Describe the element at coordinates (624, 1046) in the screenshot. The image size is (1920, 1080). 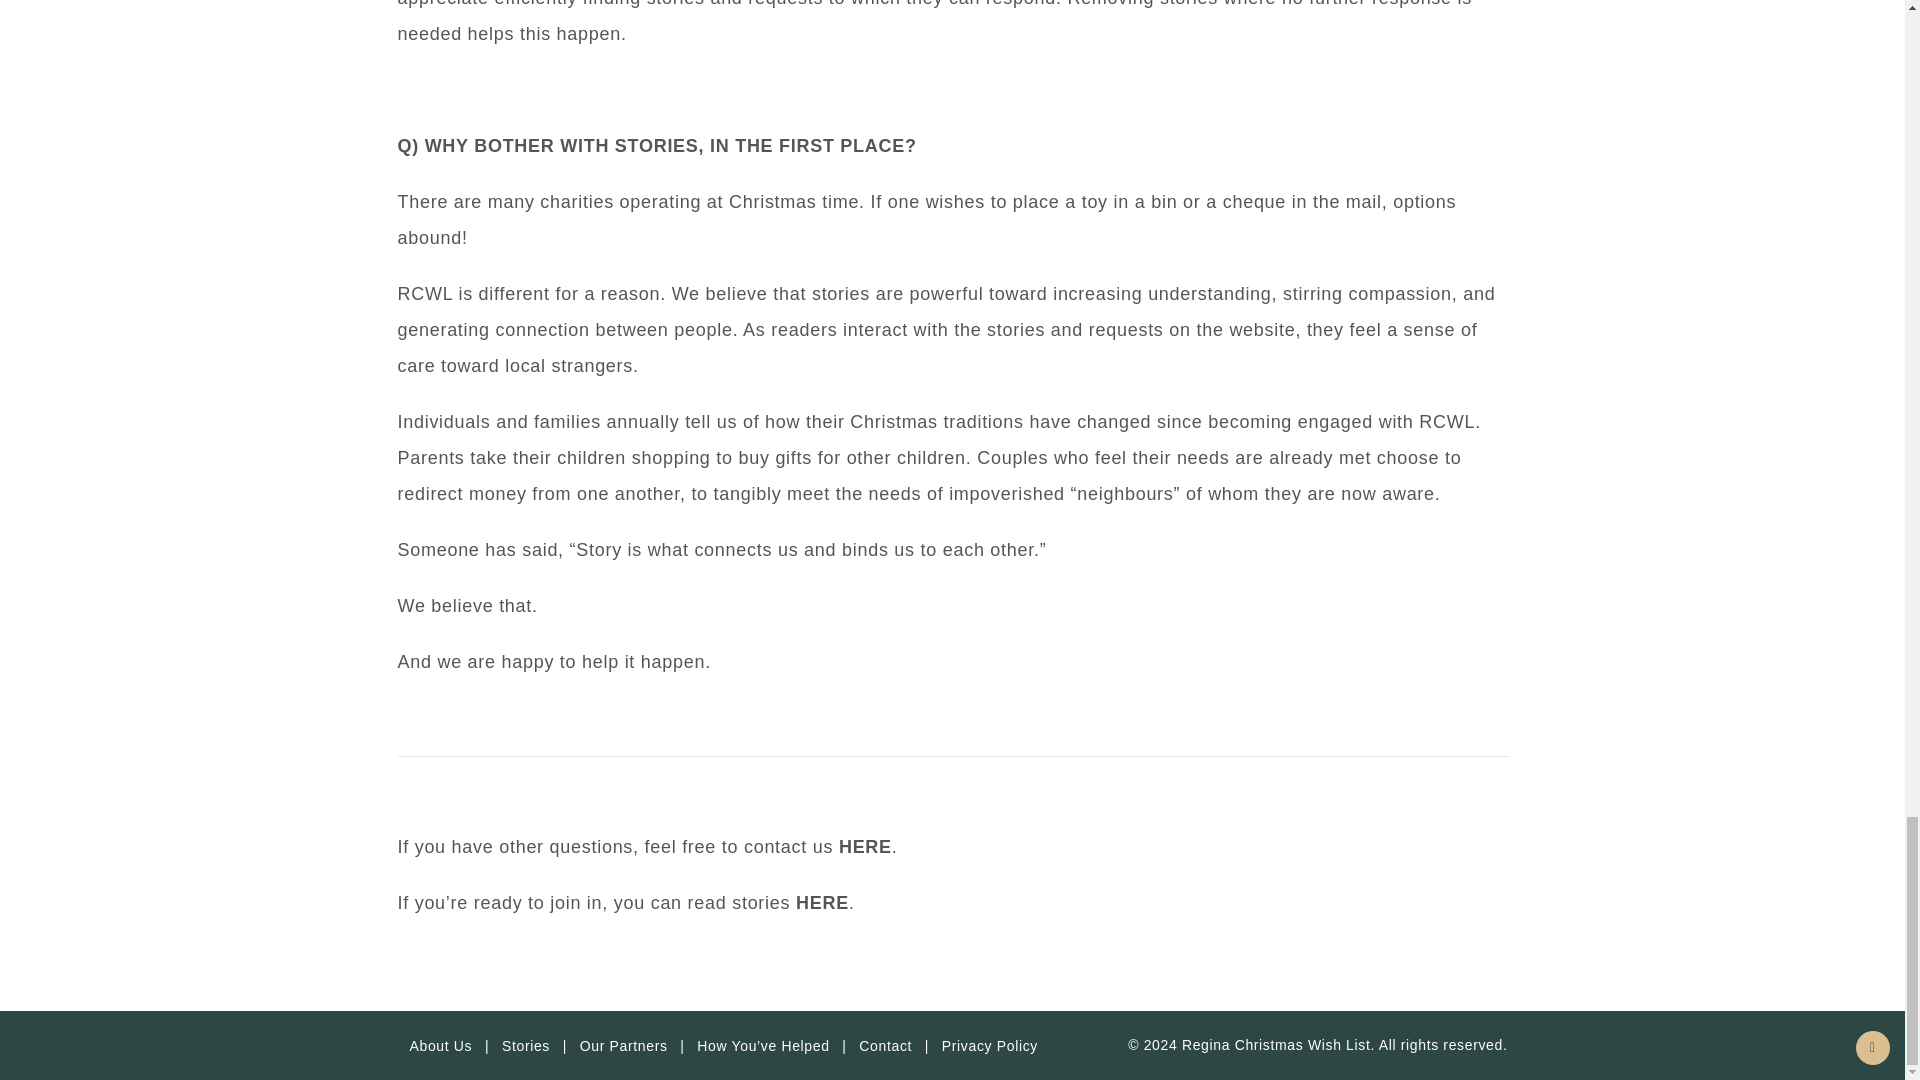
I see `Our Partners` at that location.